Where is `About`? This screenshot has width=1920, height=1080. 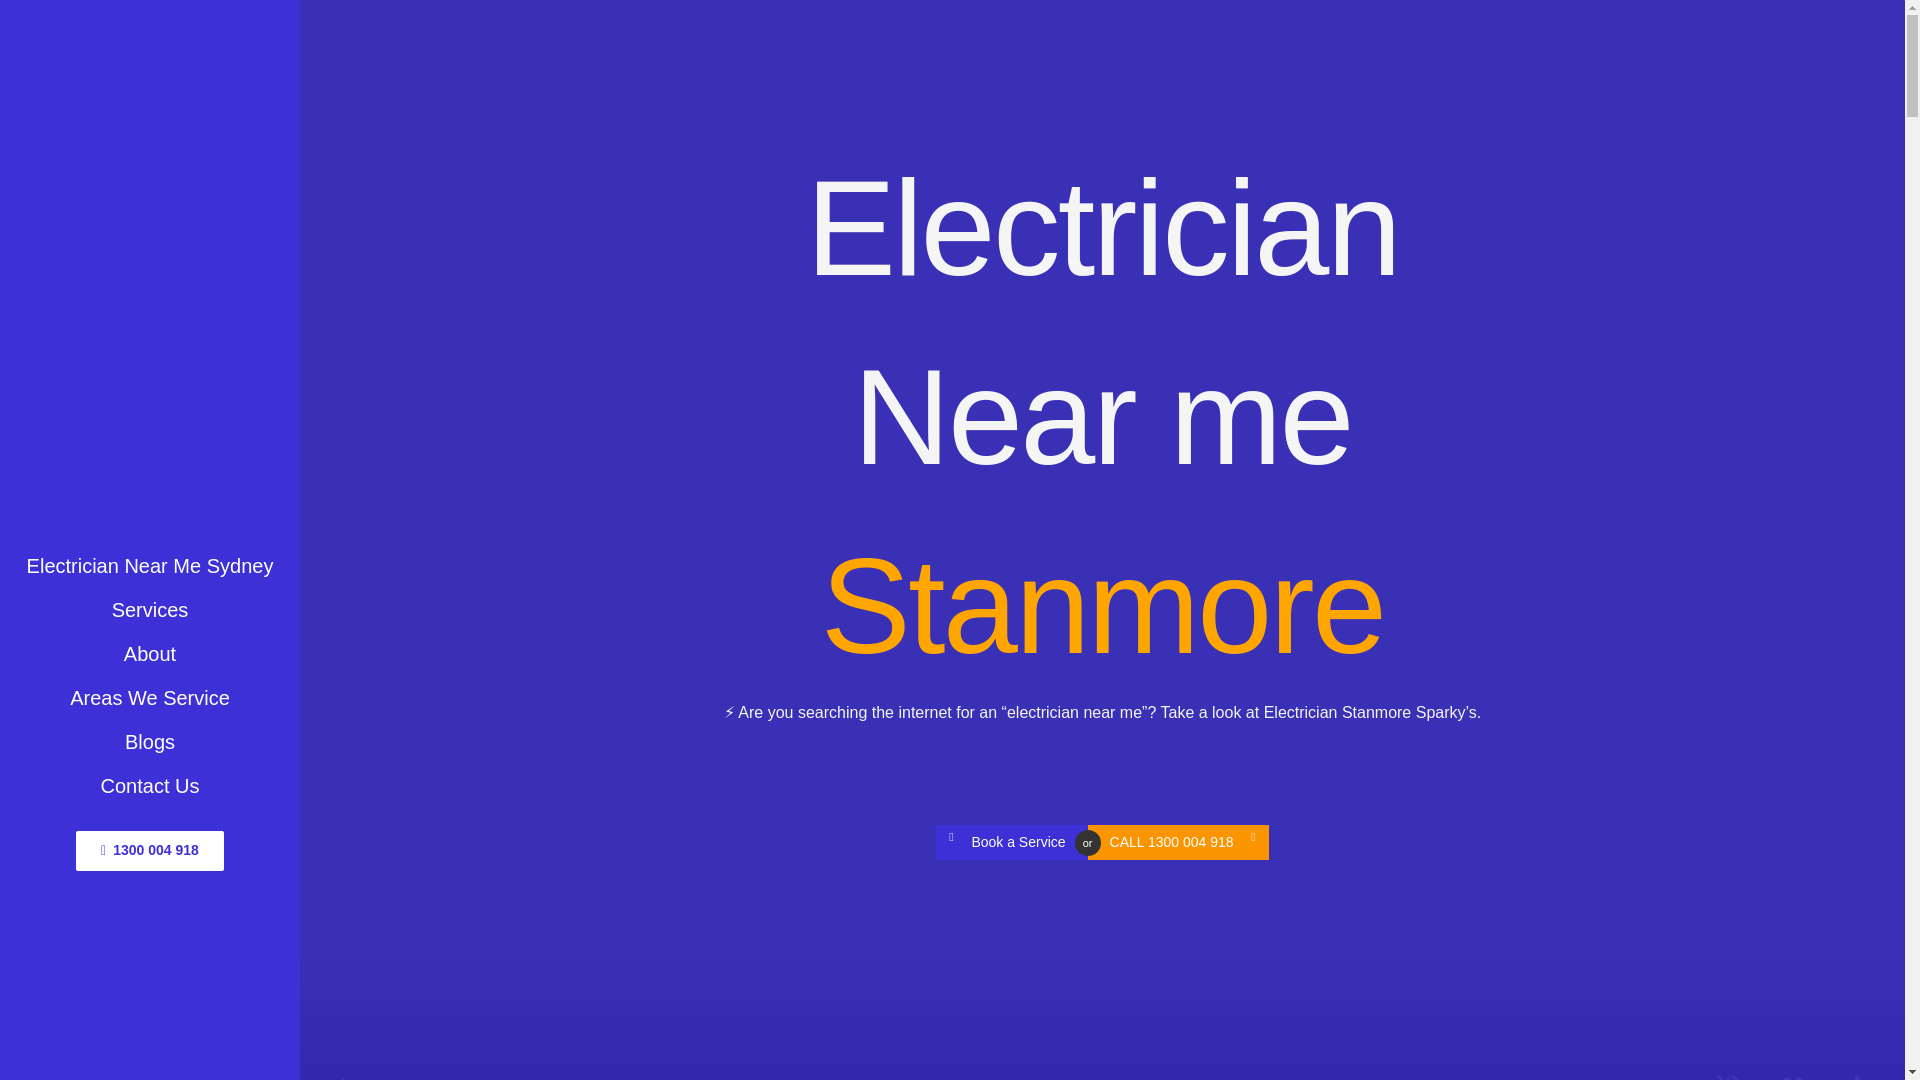 About is located at coordinates (150, 654).